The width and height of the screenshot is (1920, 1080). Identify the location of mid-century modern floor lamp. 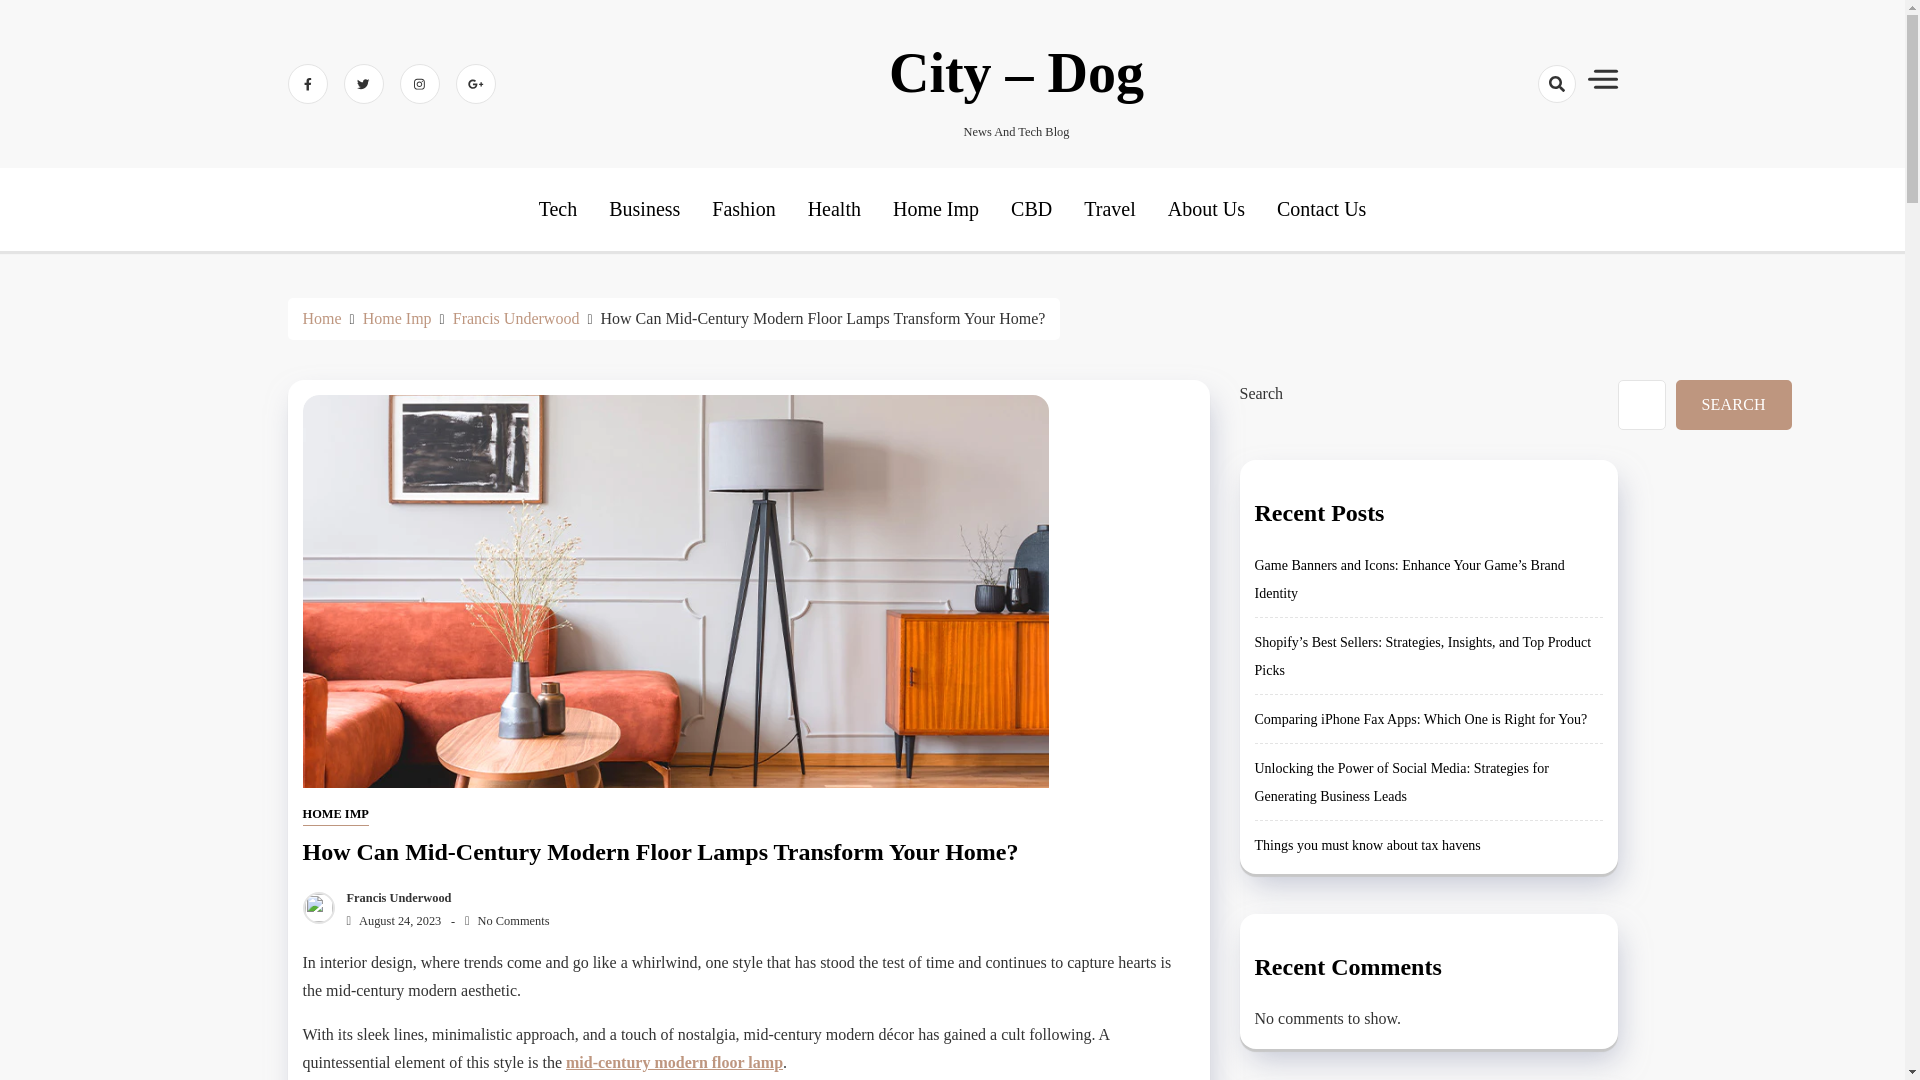
(674, 1062).